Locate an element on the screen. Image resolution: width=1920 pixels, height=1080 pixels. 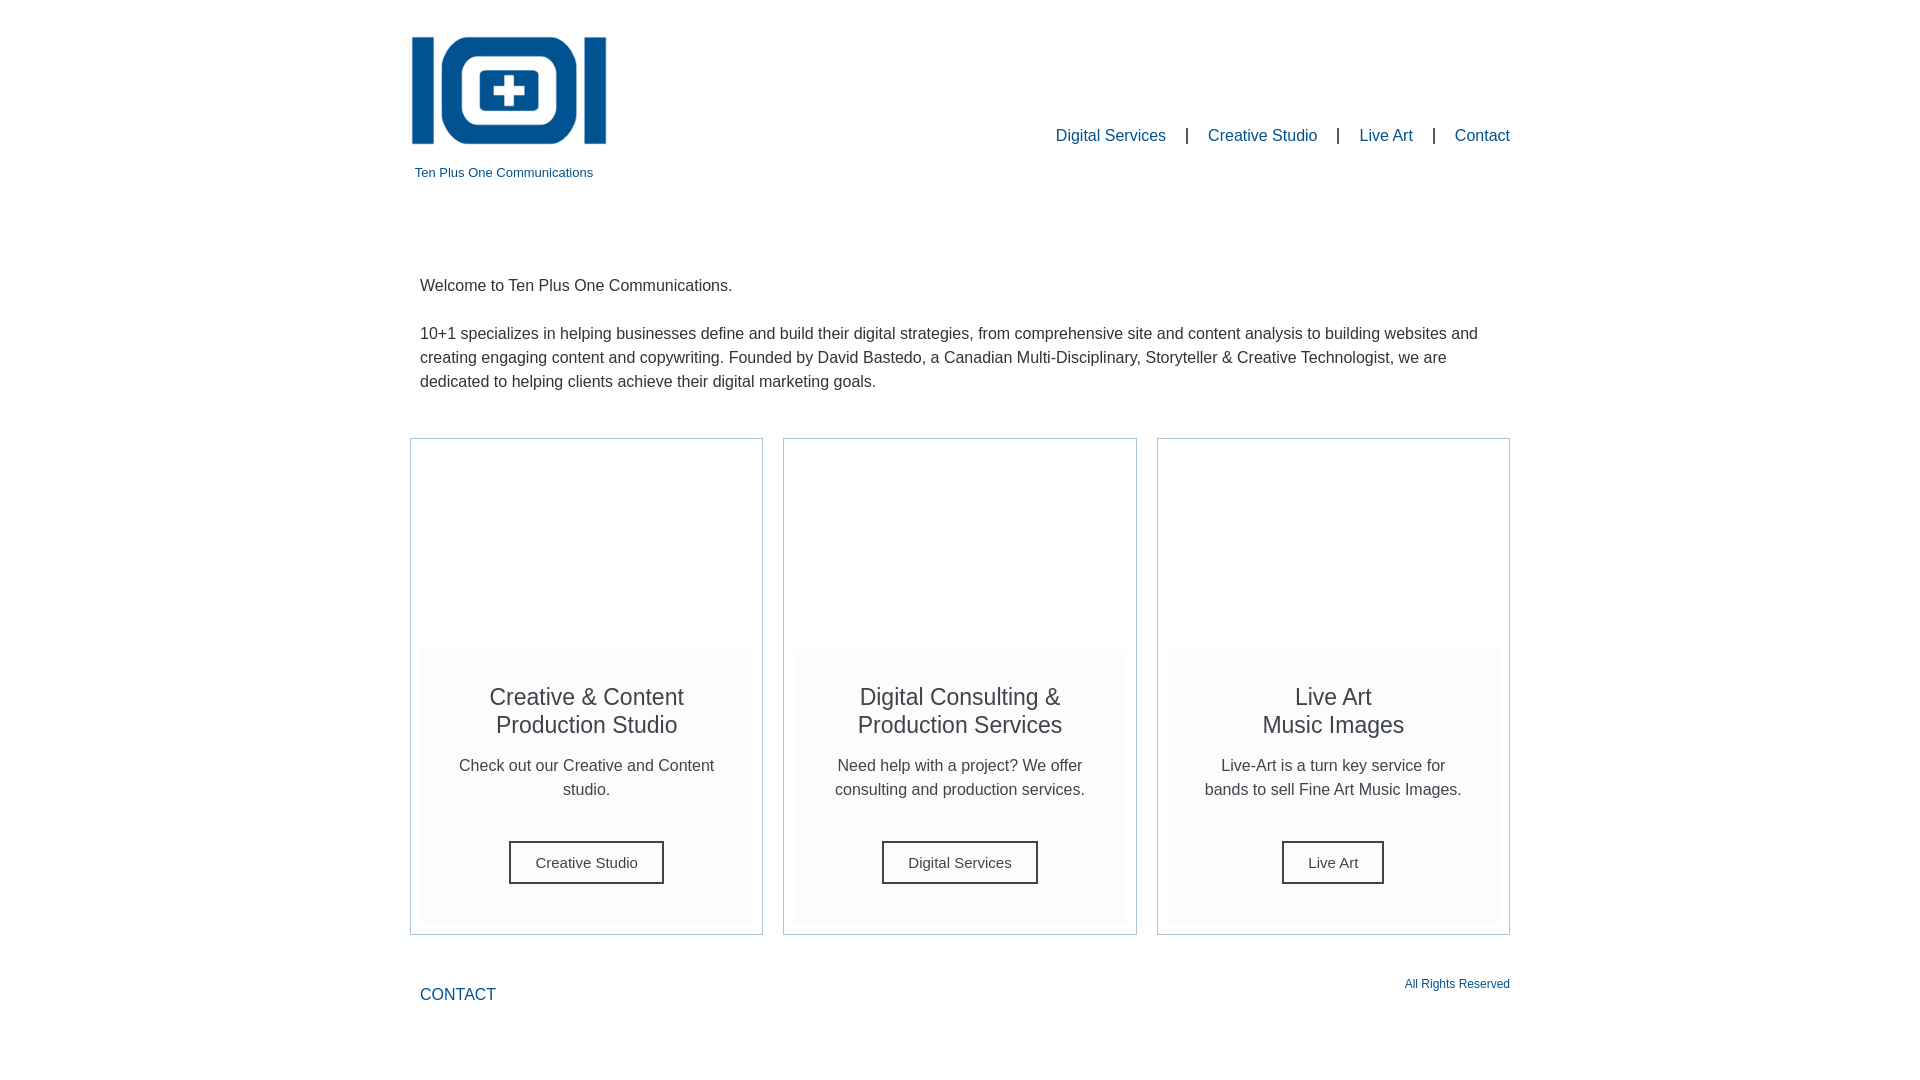
Live Art is located at coordinates (1386, 136).